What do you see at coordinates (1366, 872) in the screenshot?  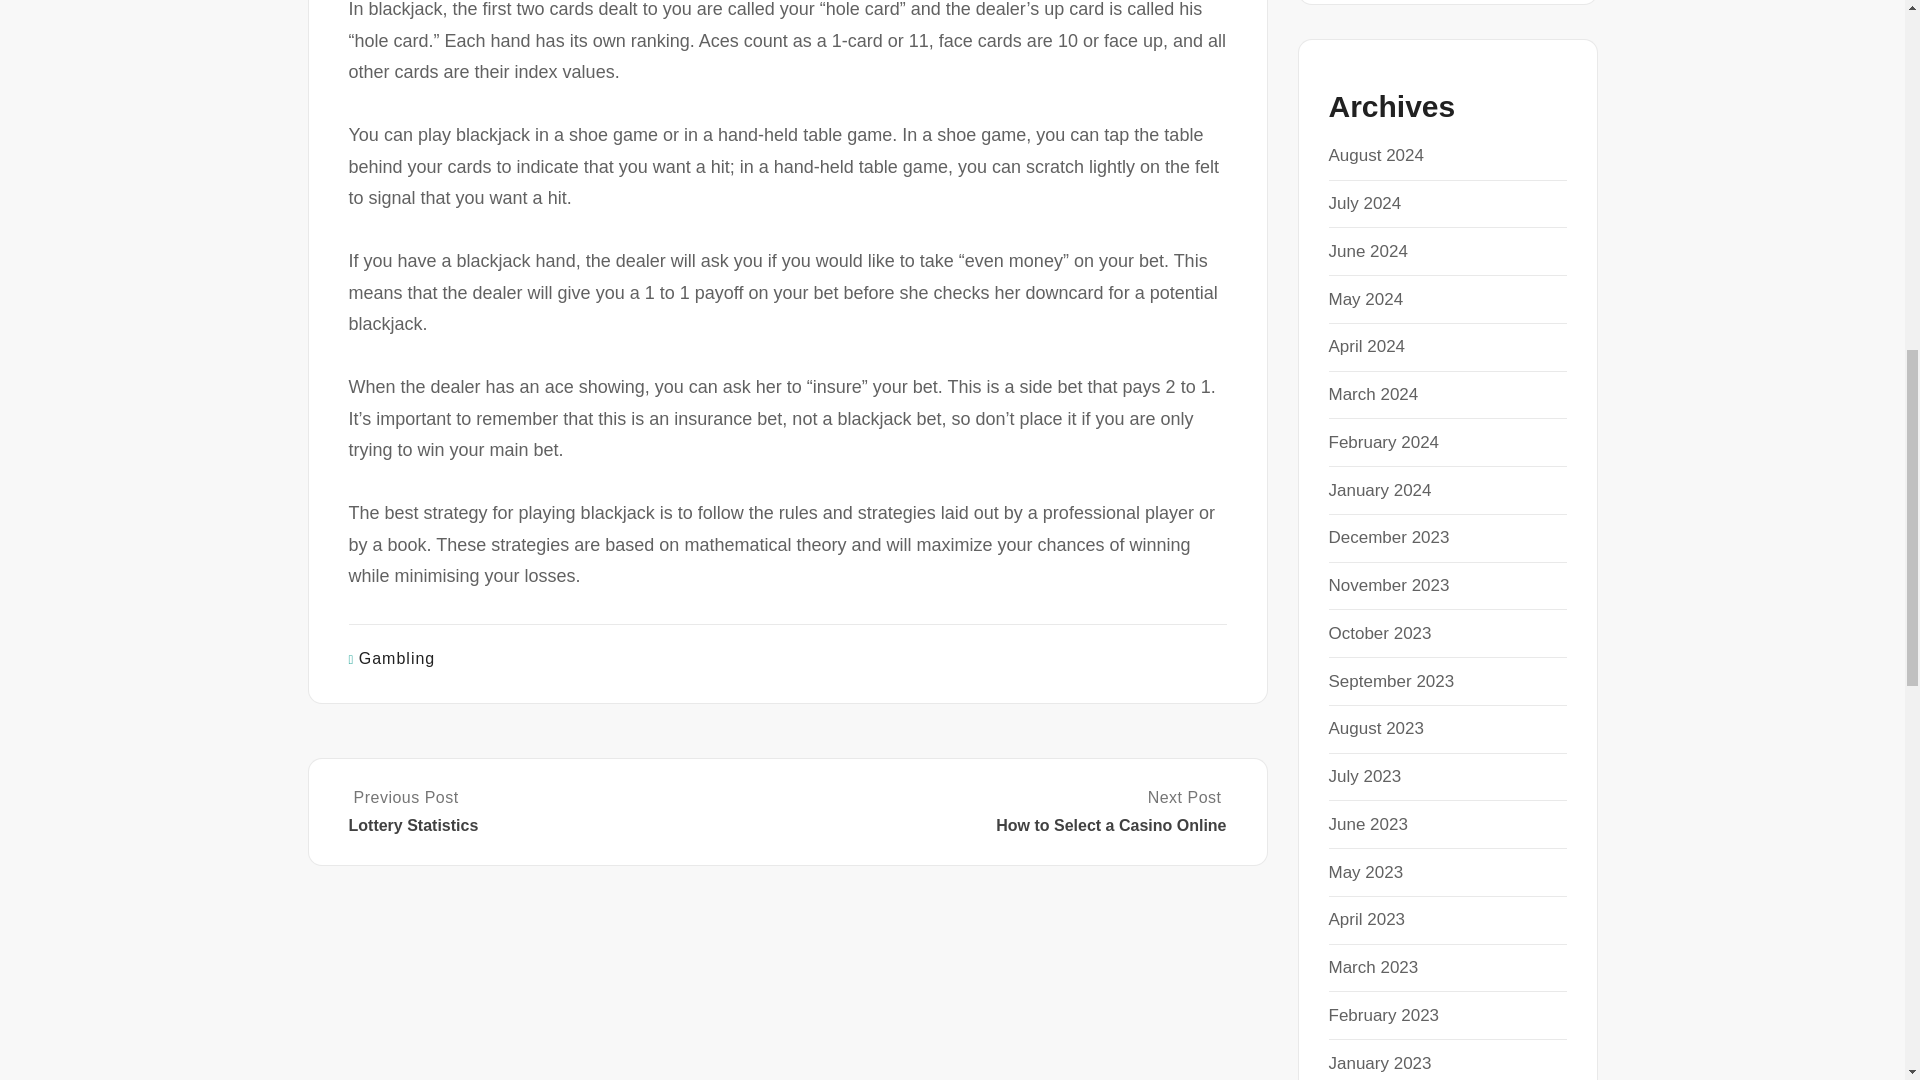 I see `May 2023` at bounding box center [1366, 872].